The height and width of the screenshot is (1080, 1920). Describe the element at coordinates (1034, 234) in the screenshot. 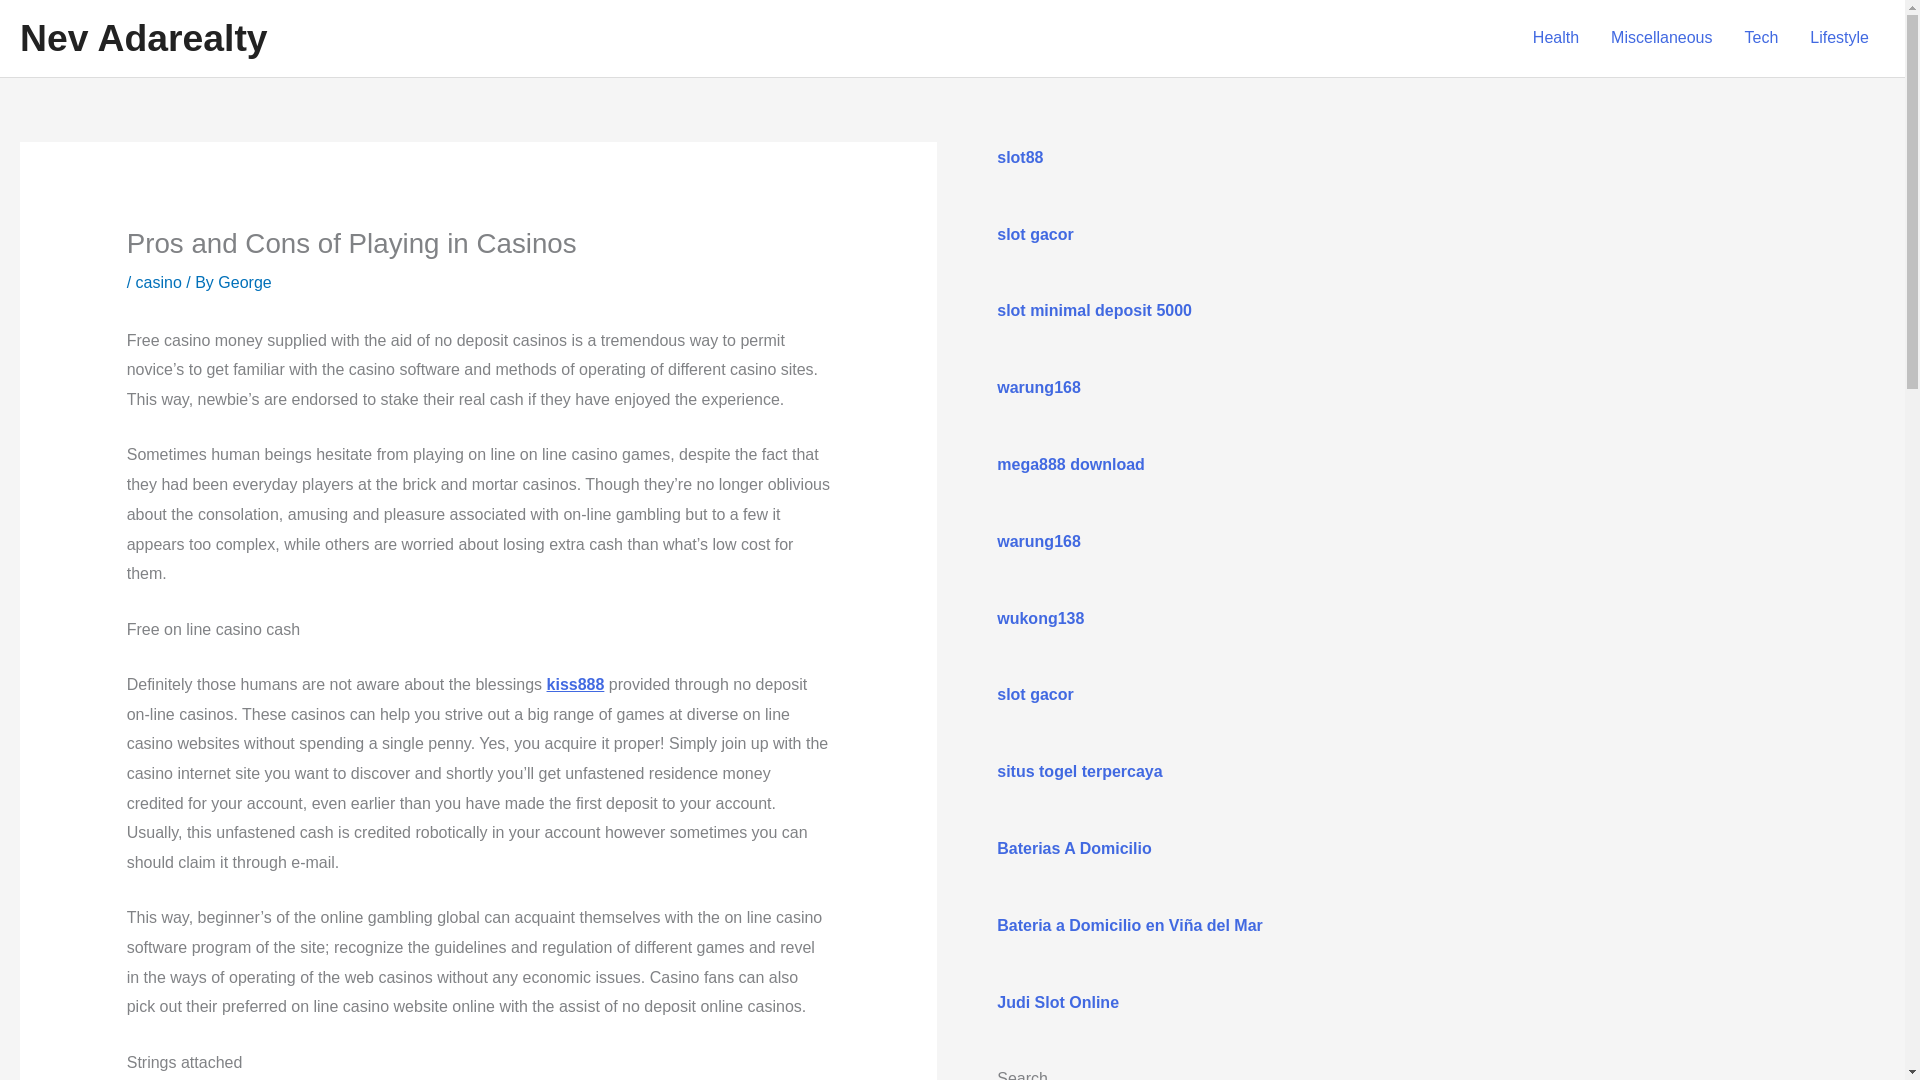

I see `slot gacor` at that location.